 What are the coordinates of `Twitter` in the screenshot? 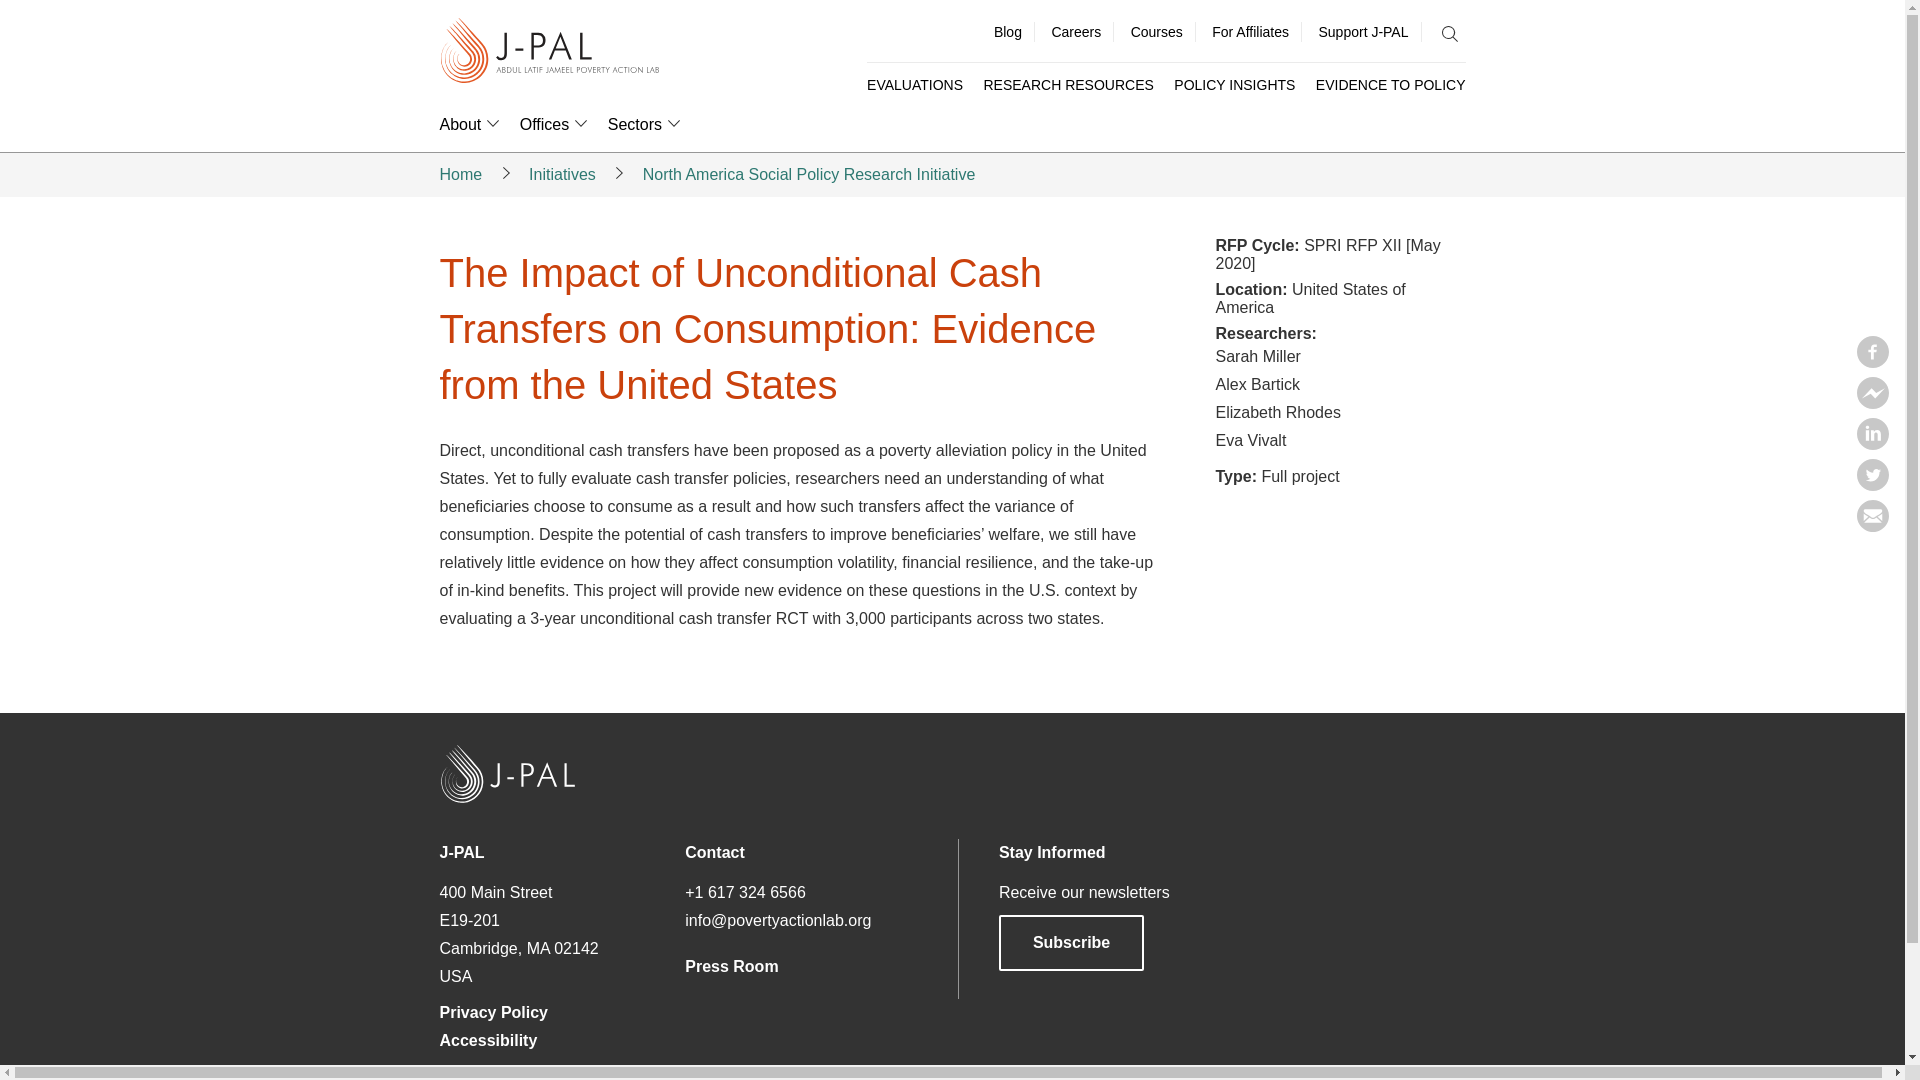 It's located at (1872, 484).